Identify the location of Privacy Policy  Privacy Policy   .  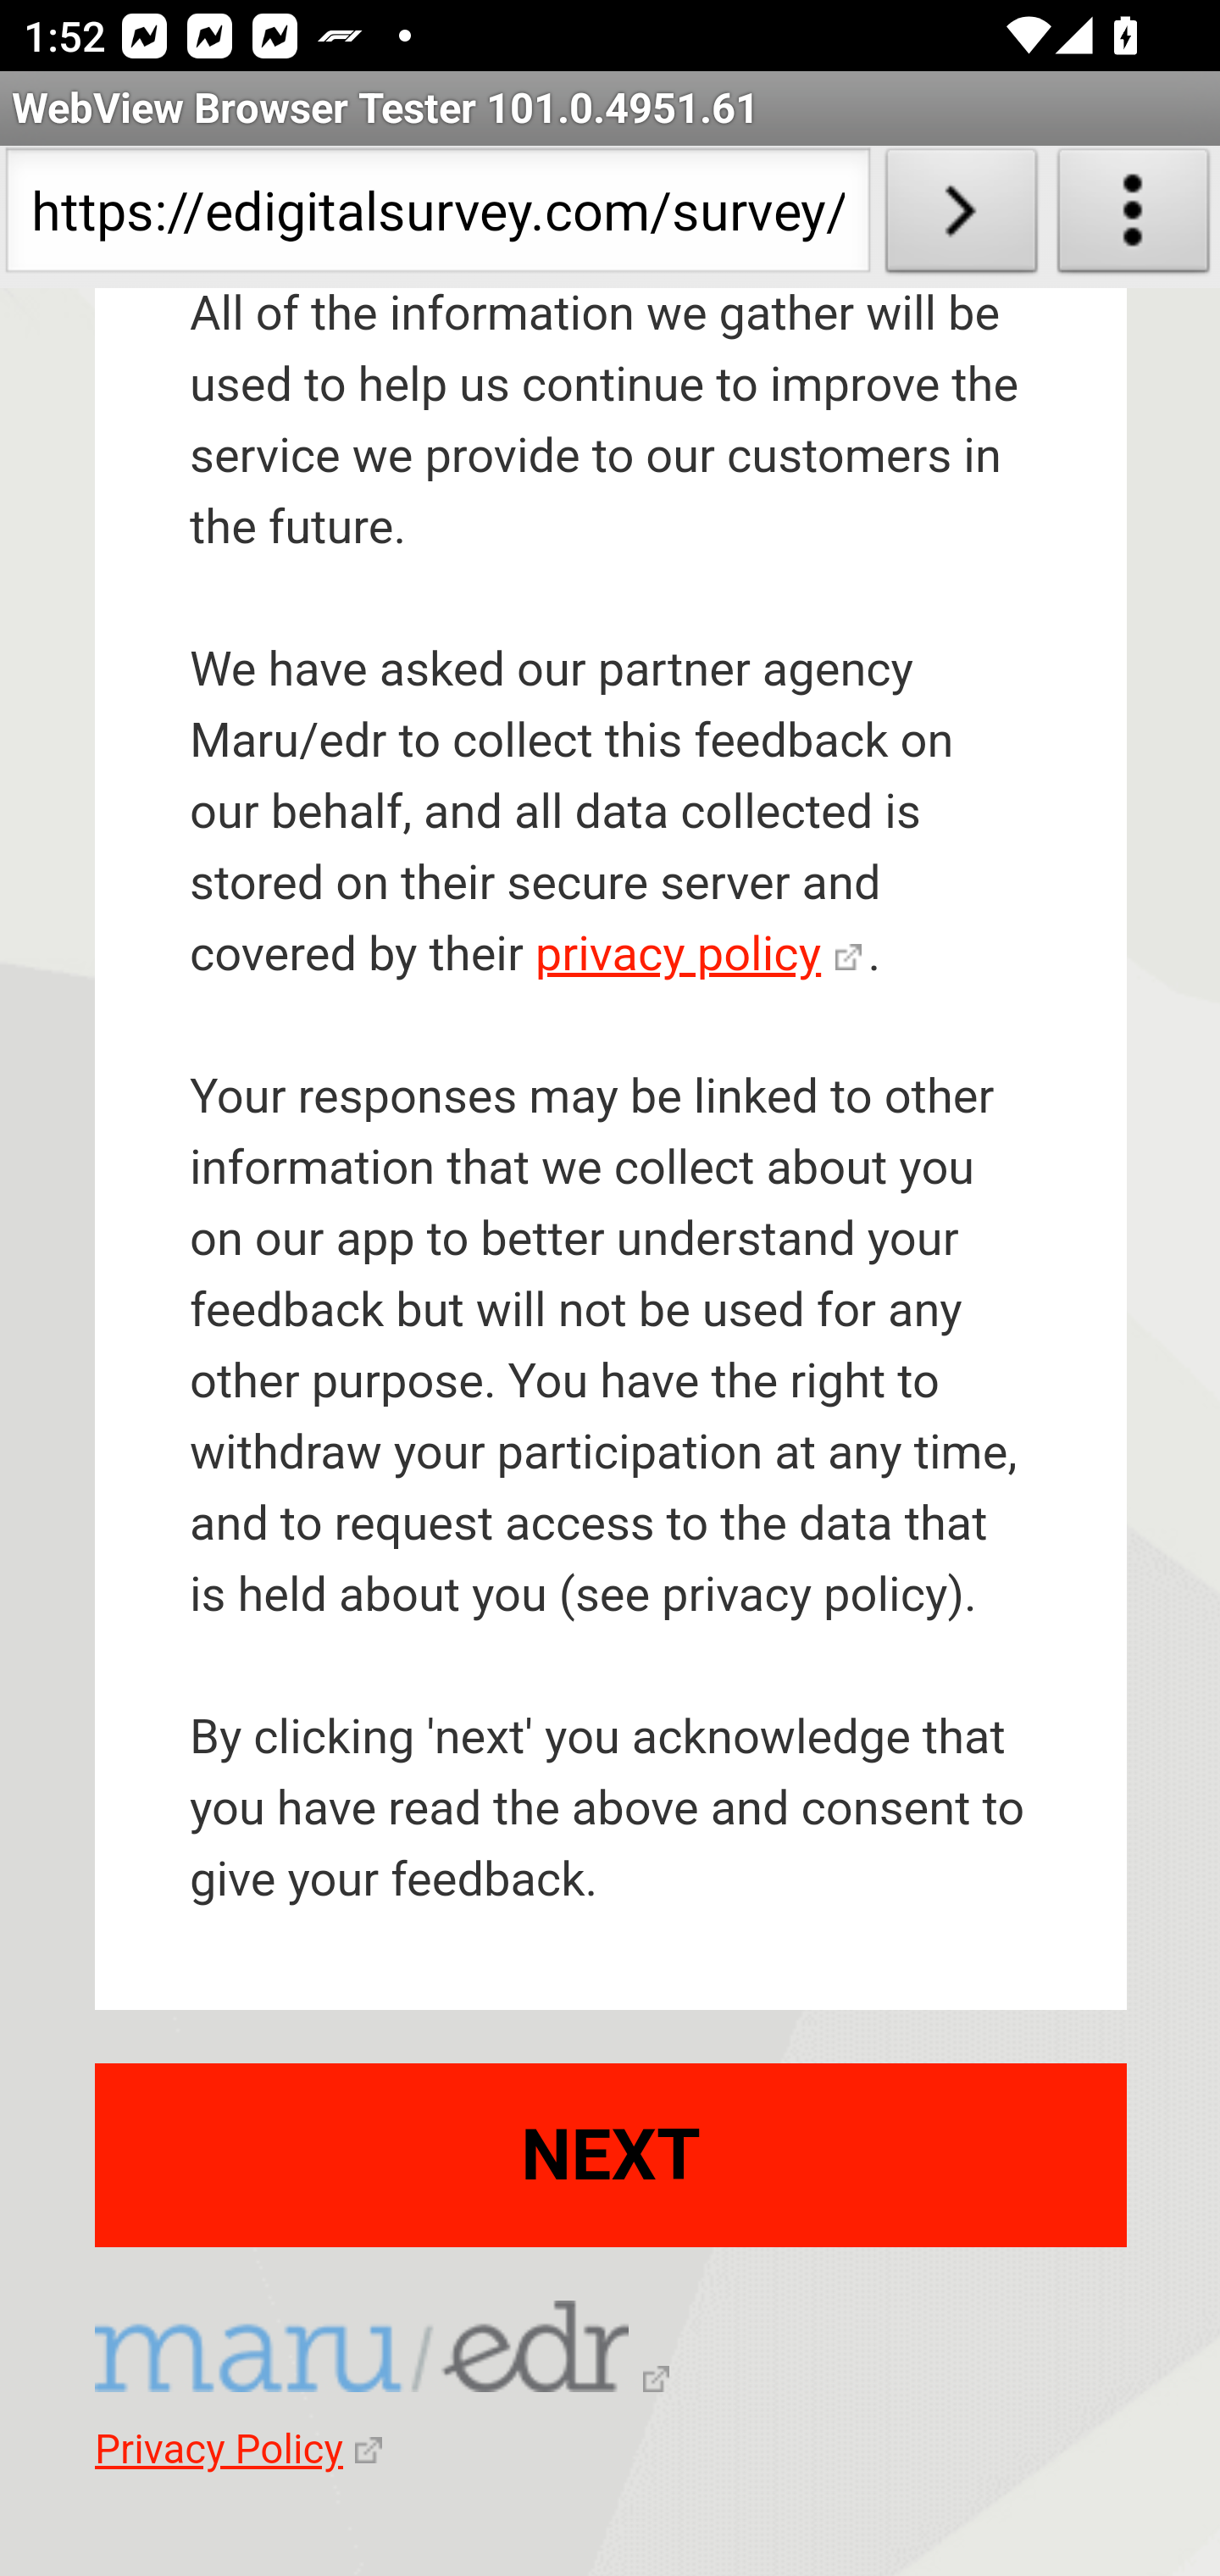
(238, 2451).